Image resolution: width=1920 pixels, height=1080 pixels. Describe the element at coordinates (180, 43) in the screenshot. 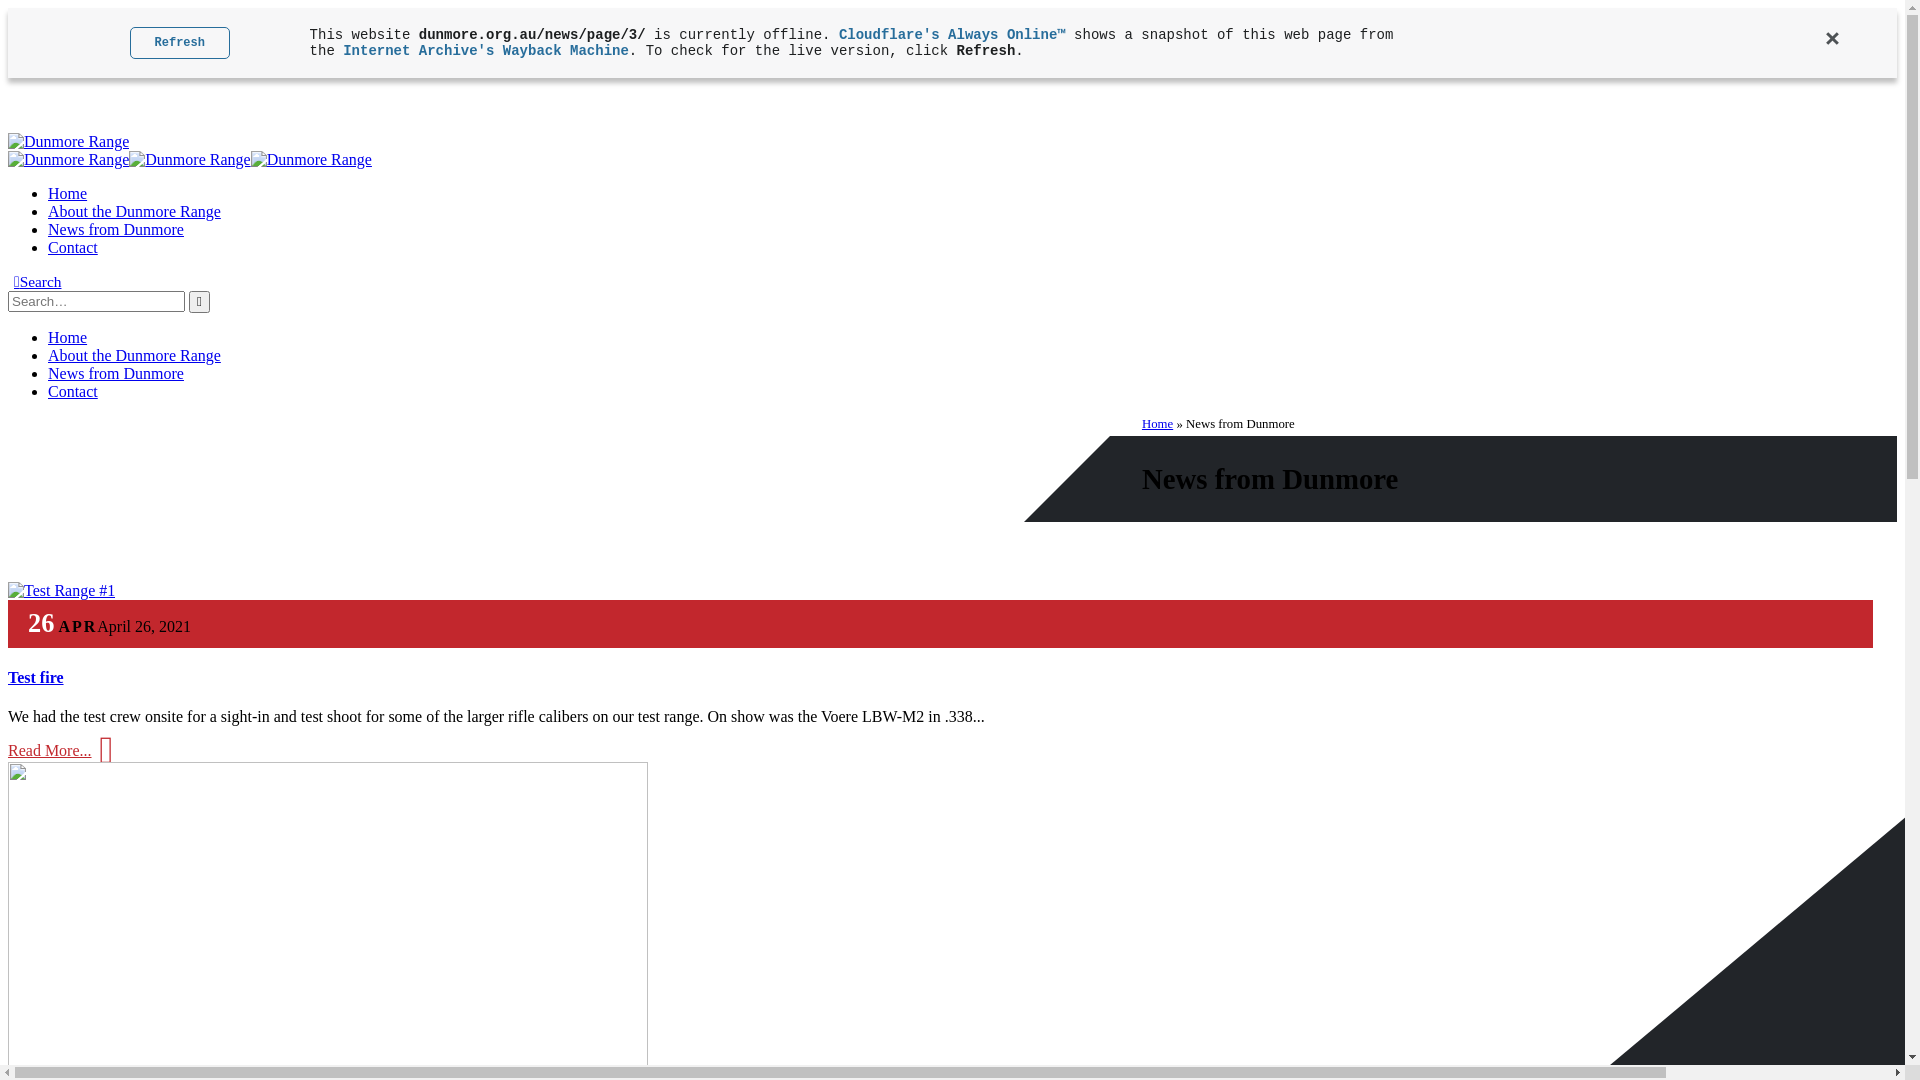

I see `Refresh` at that location.